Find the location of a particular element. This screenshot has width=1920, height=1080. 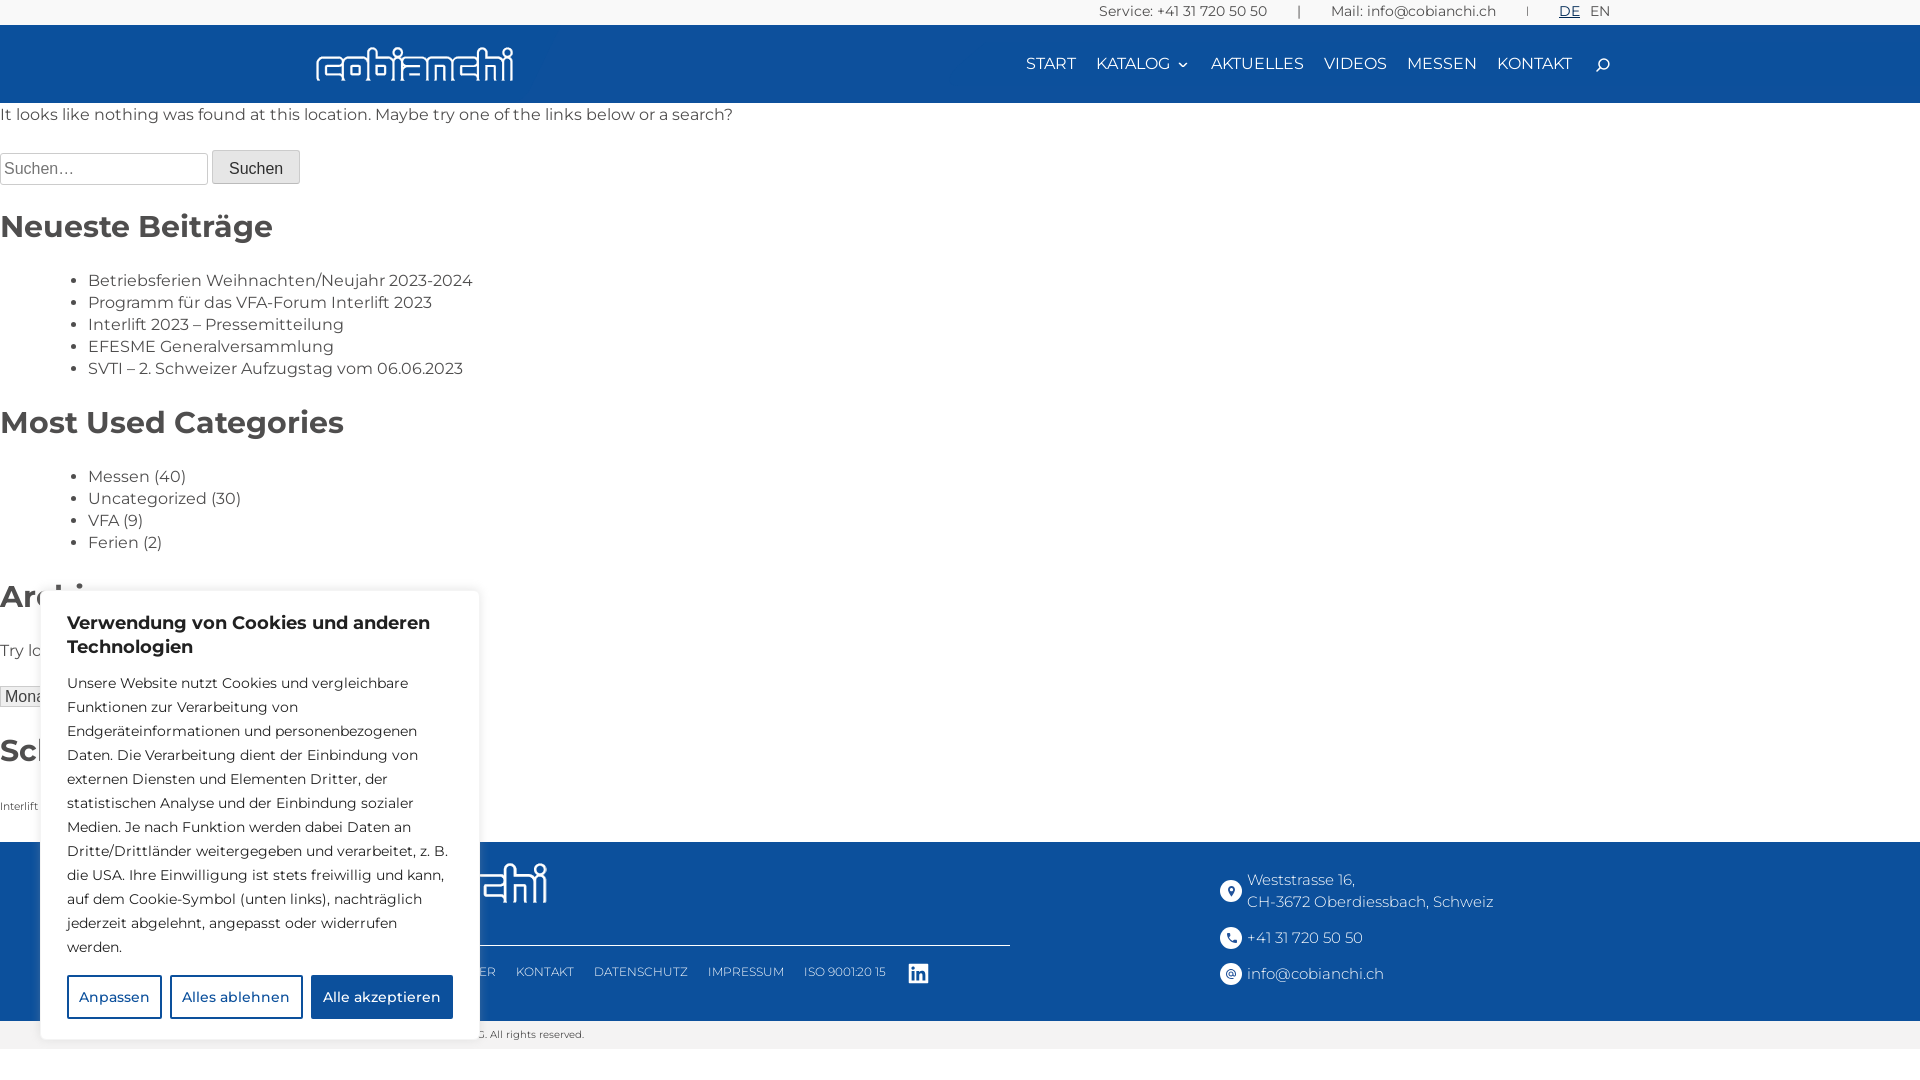

VIDEOS is located at coordinates (1356, 64).